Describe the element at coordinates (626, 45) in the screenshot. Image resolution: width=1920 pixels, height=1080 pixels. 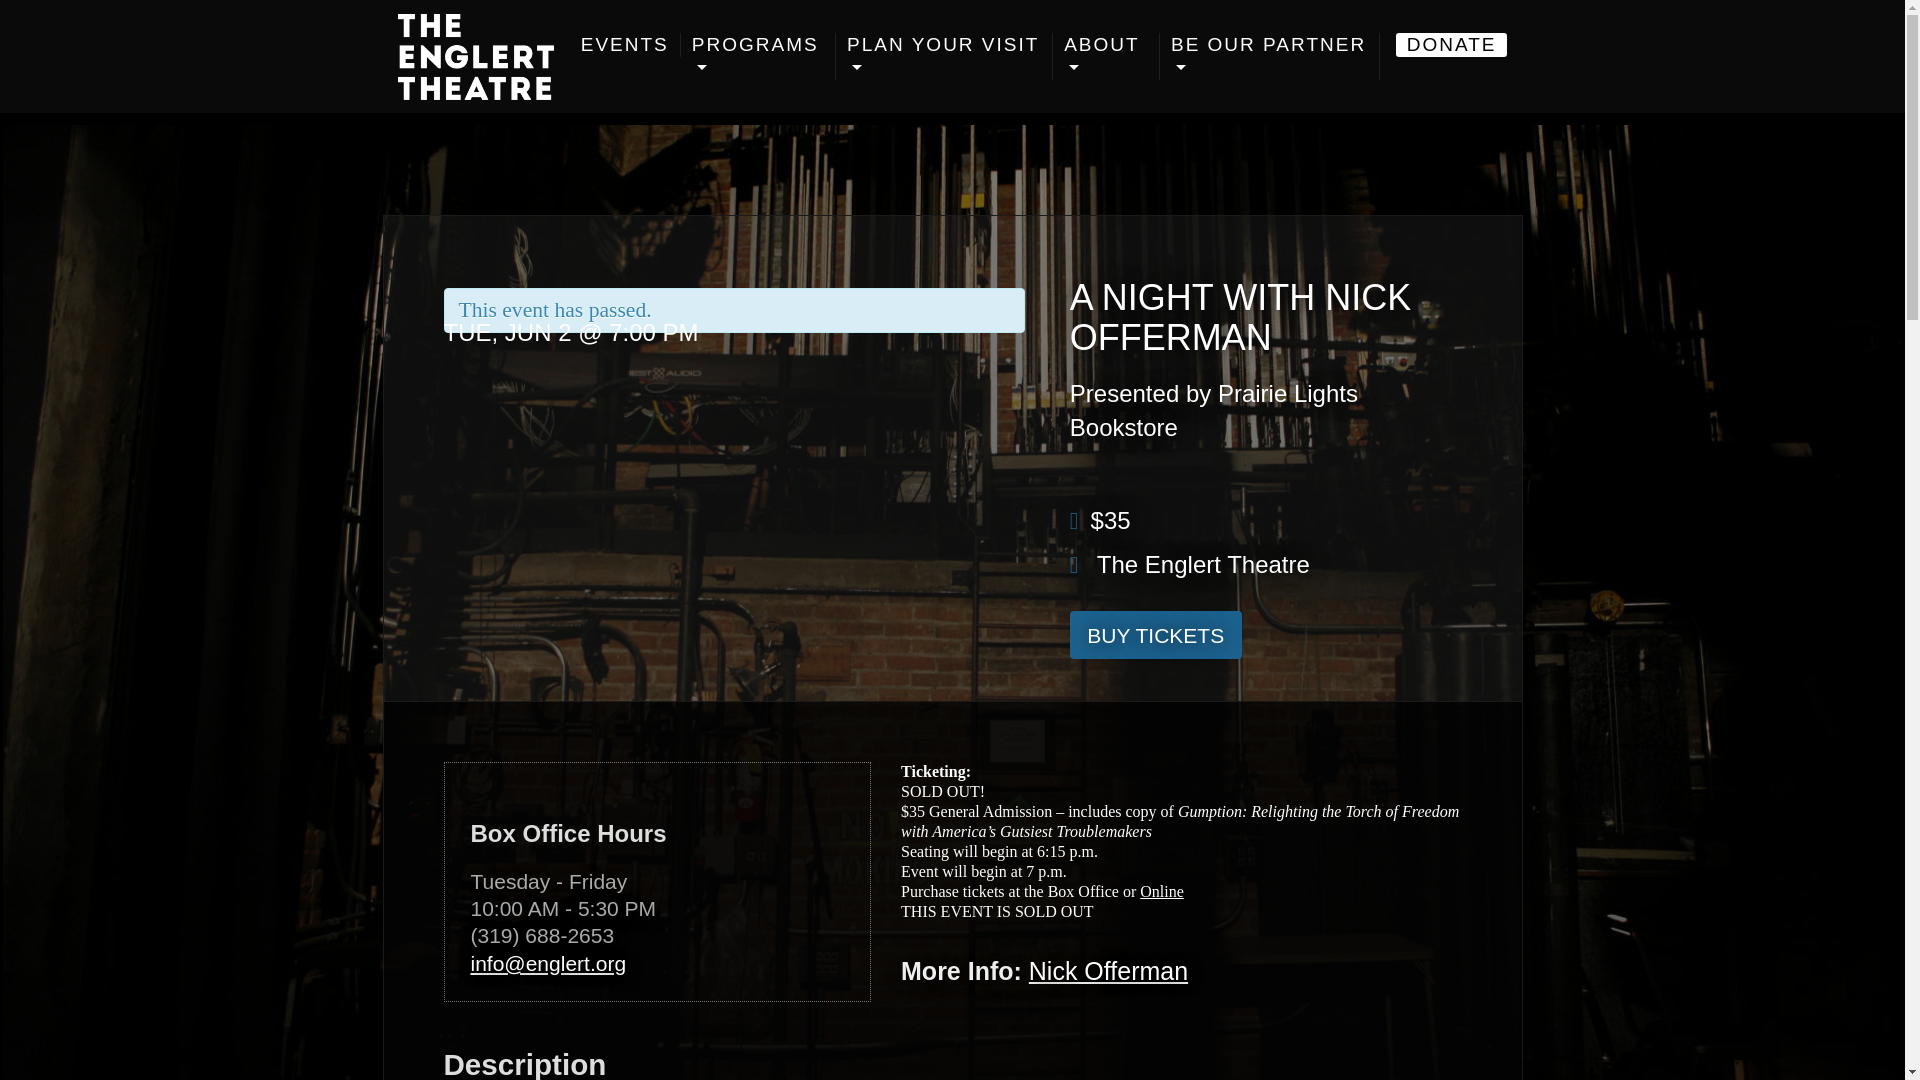
I see `Events` at that location.